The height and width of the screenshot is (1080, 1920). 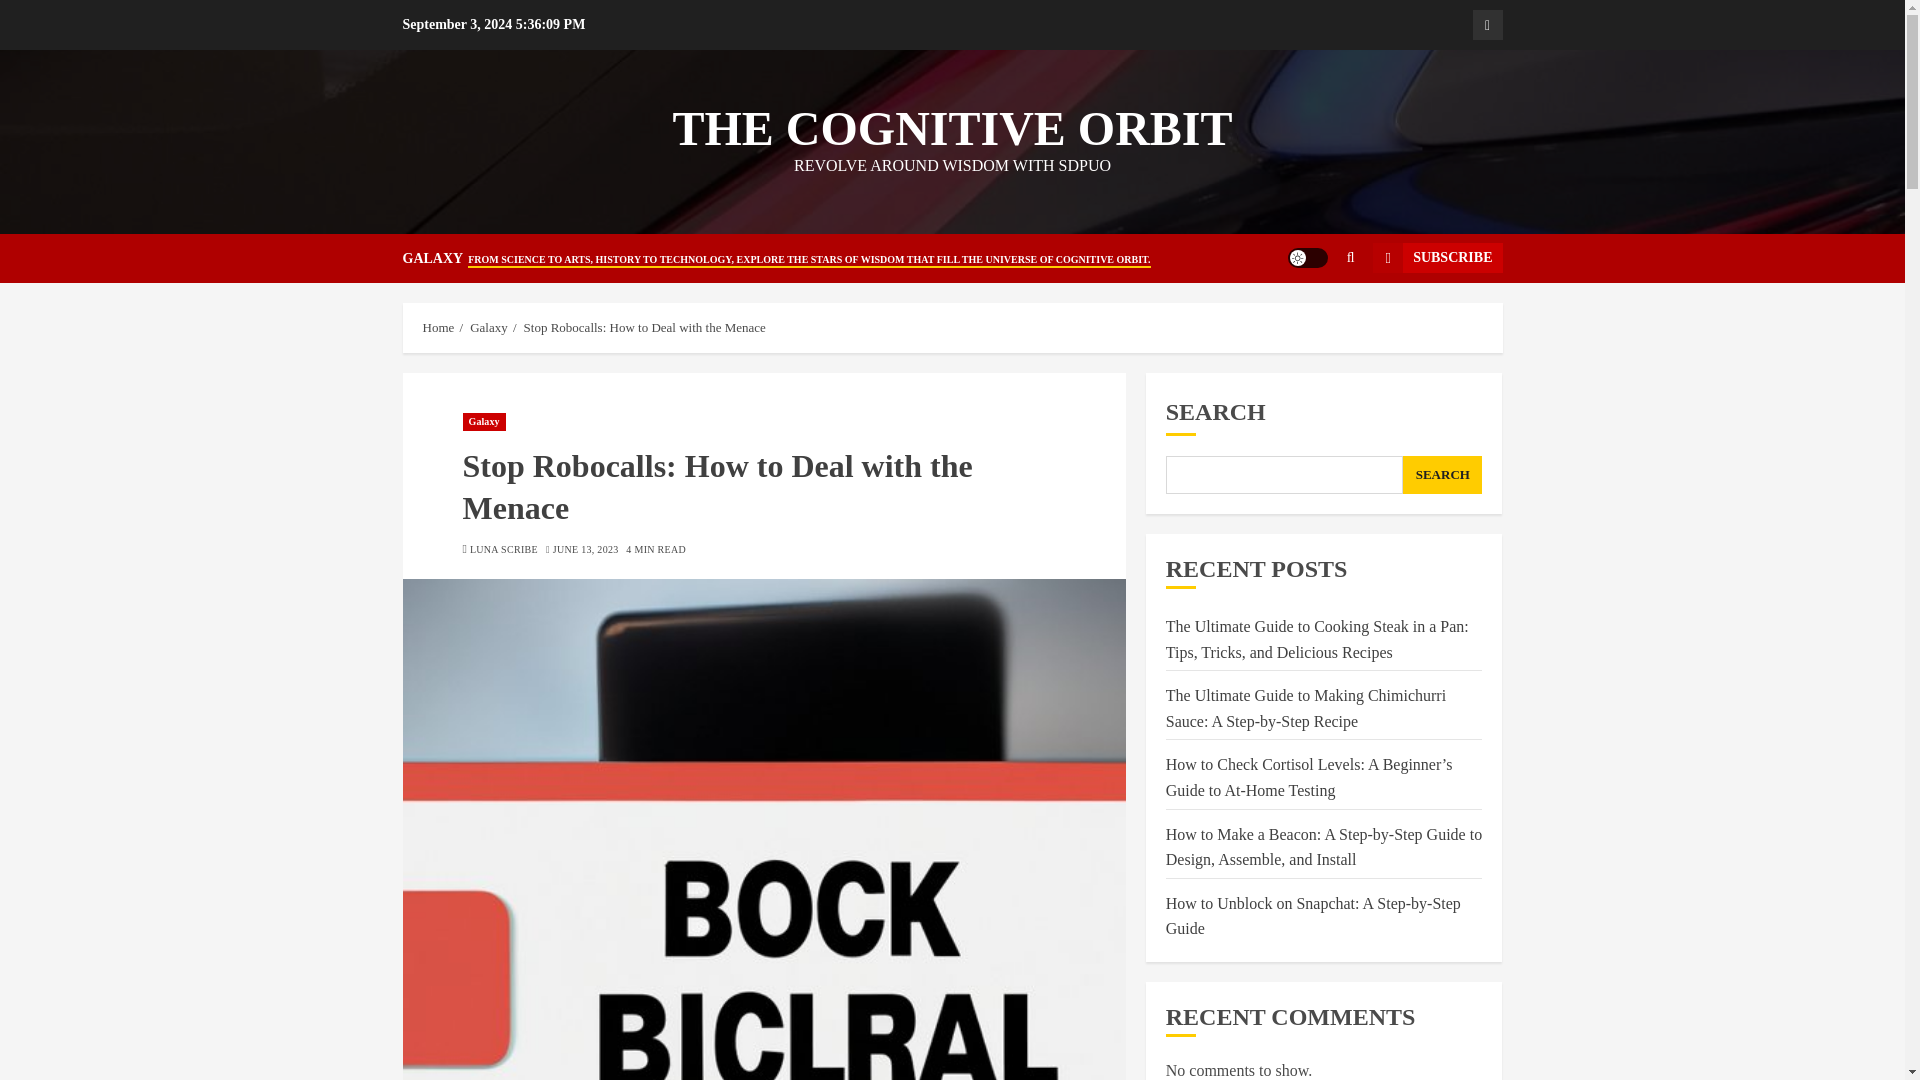 What do you see at coordinates (1436, 258) in the screenshot?
I see `SUBSCRIBE` at bounding box center [1436, 258].